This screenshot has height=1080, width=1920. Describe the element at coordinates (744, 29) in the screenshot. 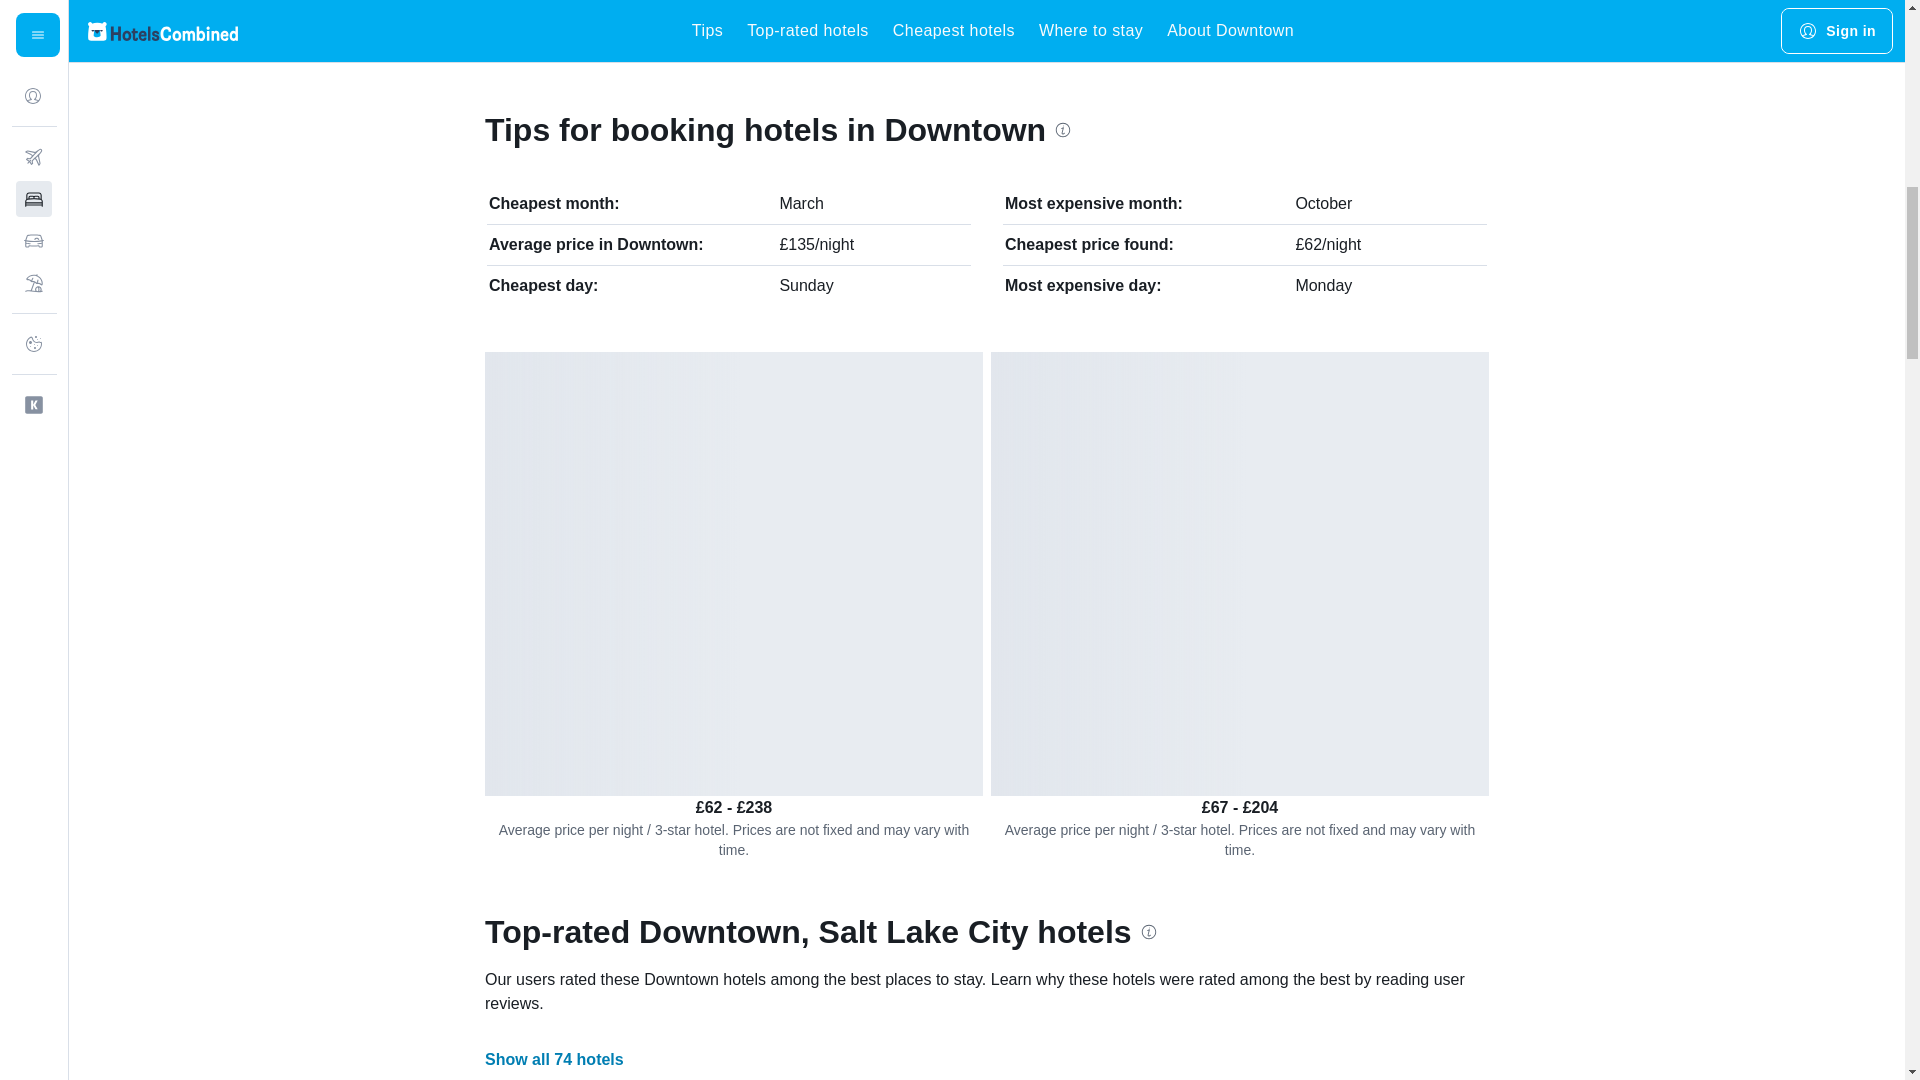

I see `Utah Hotels` at that location.